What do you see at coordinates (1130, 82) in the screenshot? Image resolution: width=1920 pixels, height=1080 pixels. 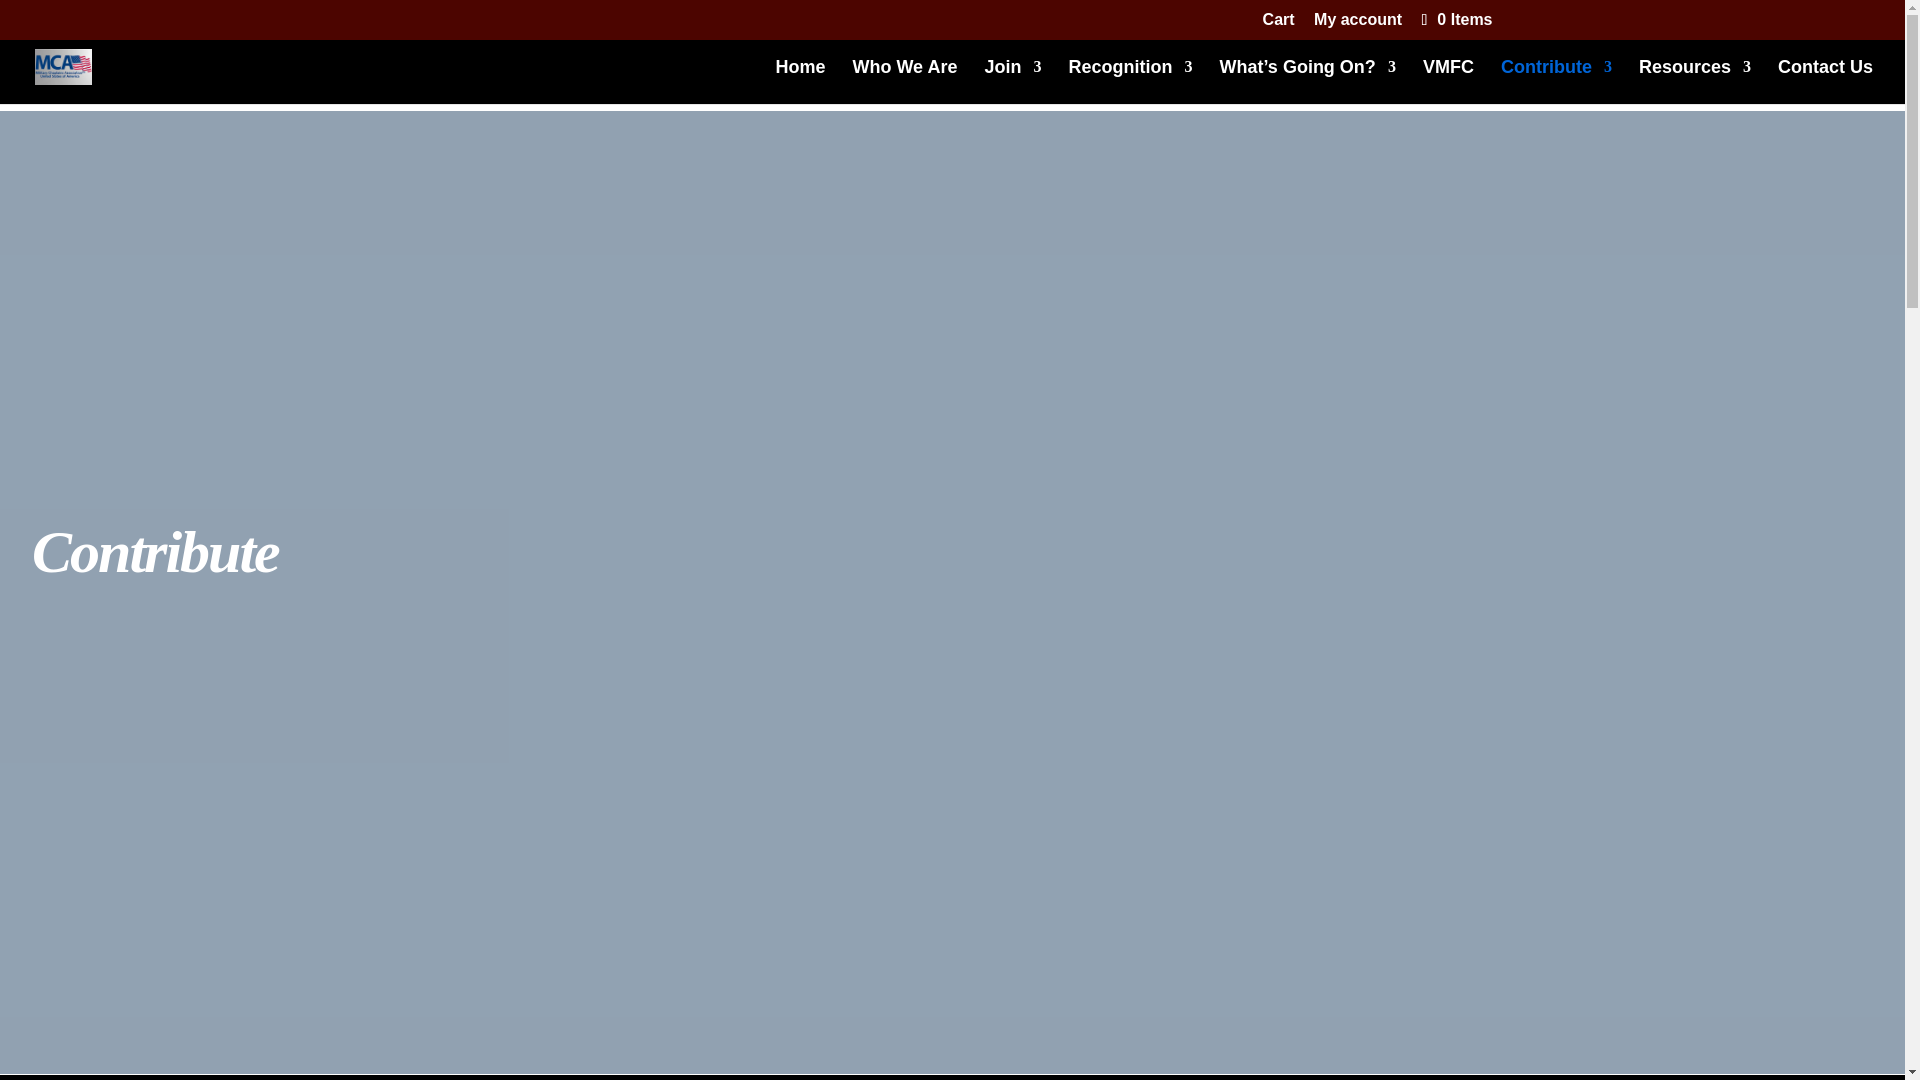 I see `Recognition` at bounding box center [1130, 82].